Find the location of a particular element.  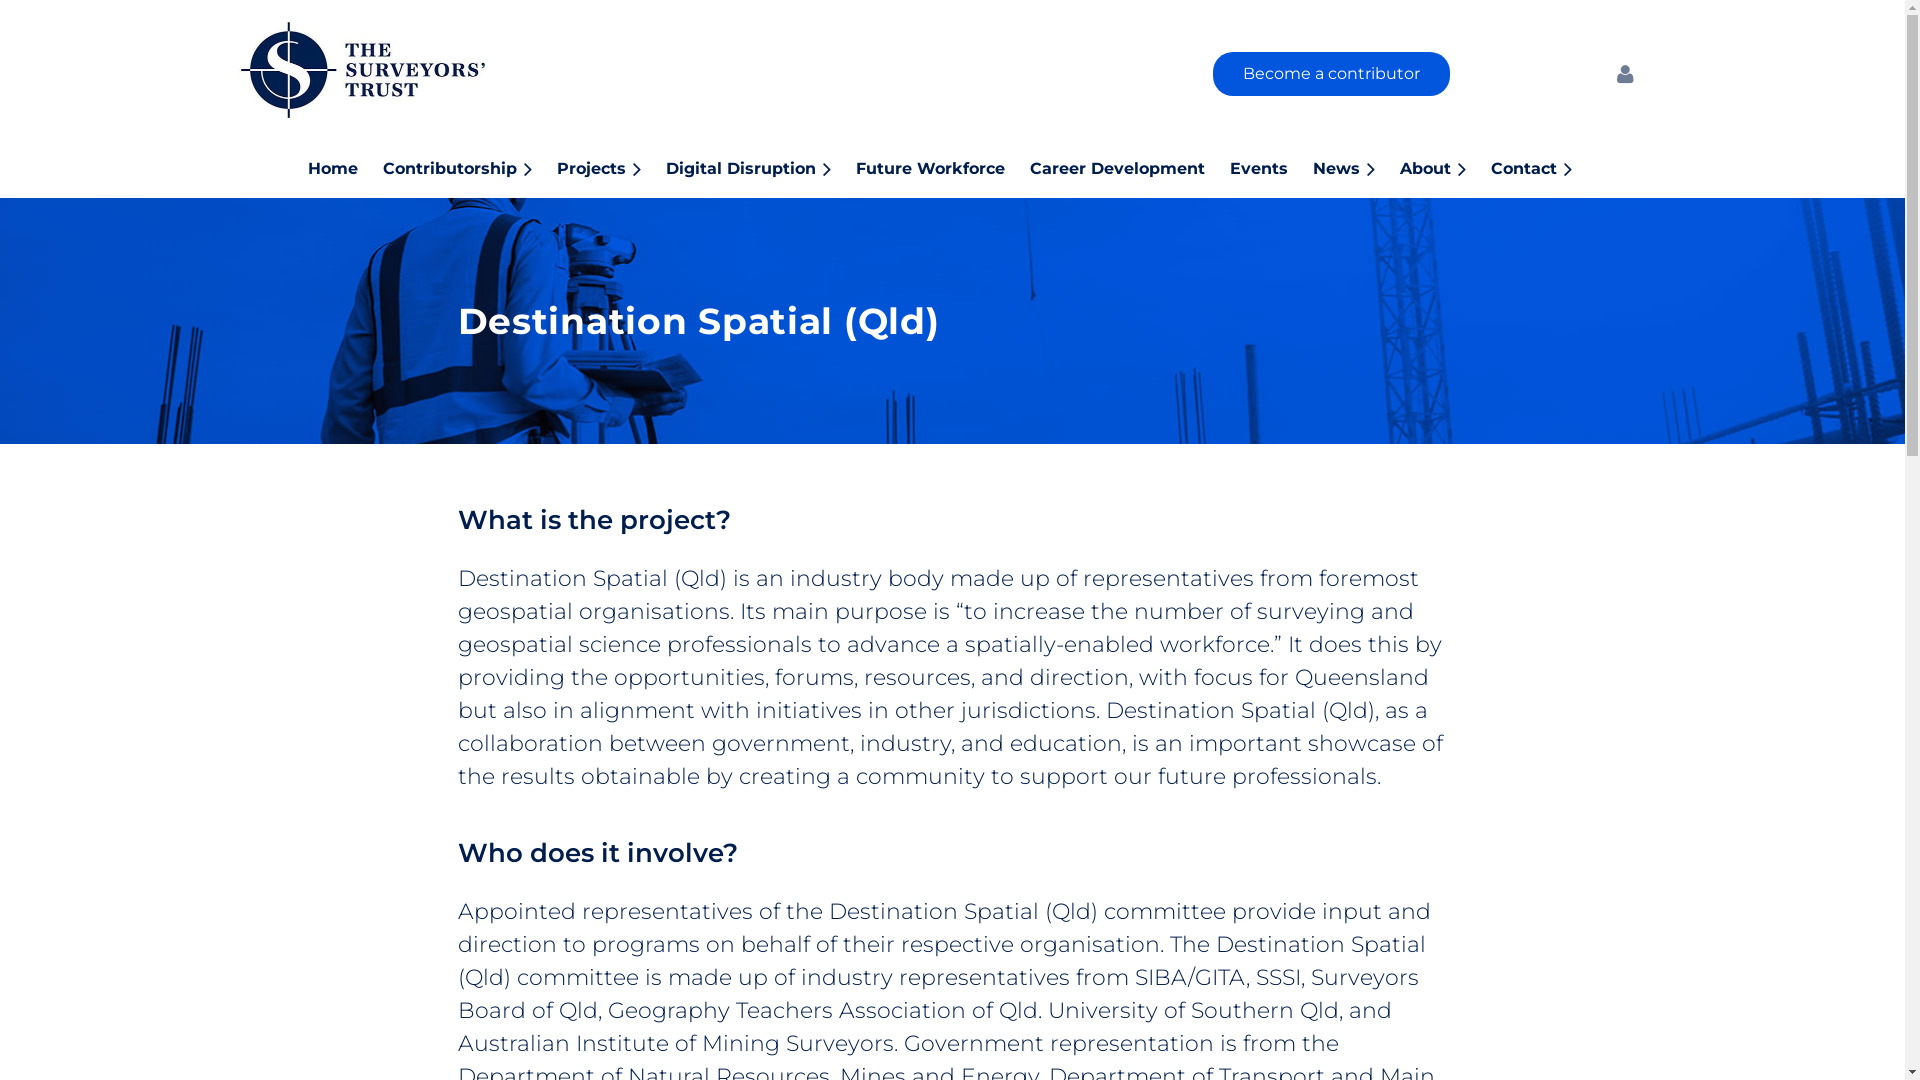

Future Workforce is located at coordinates (943, 167).